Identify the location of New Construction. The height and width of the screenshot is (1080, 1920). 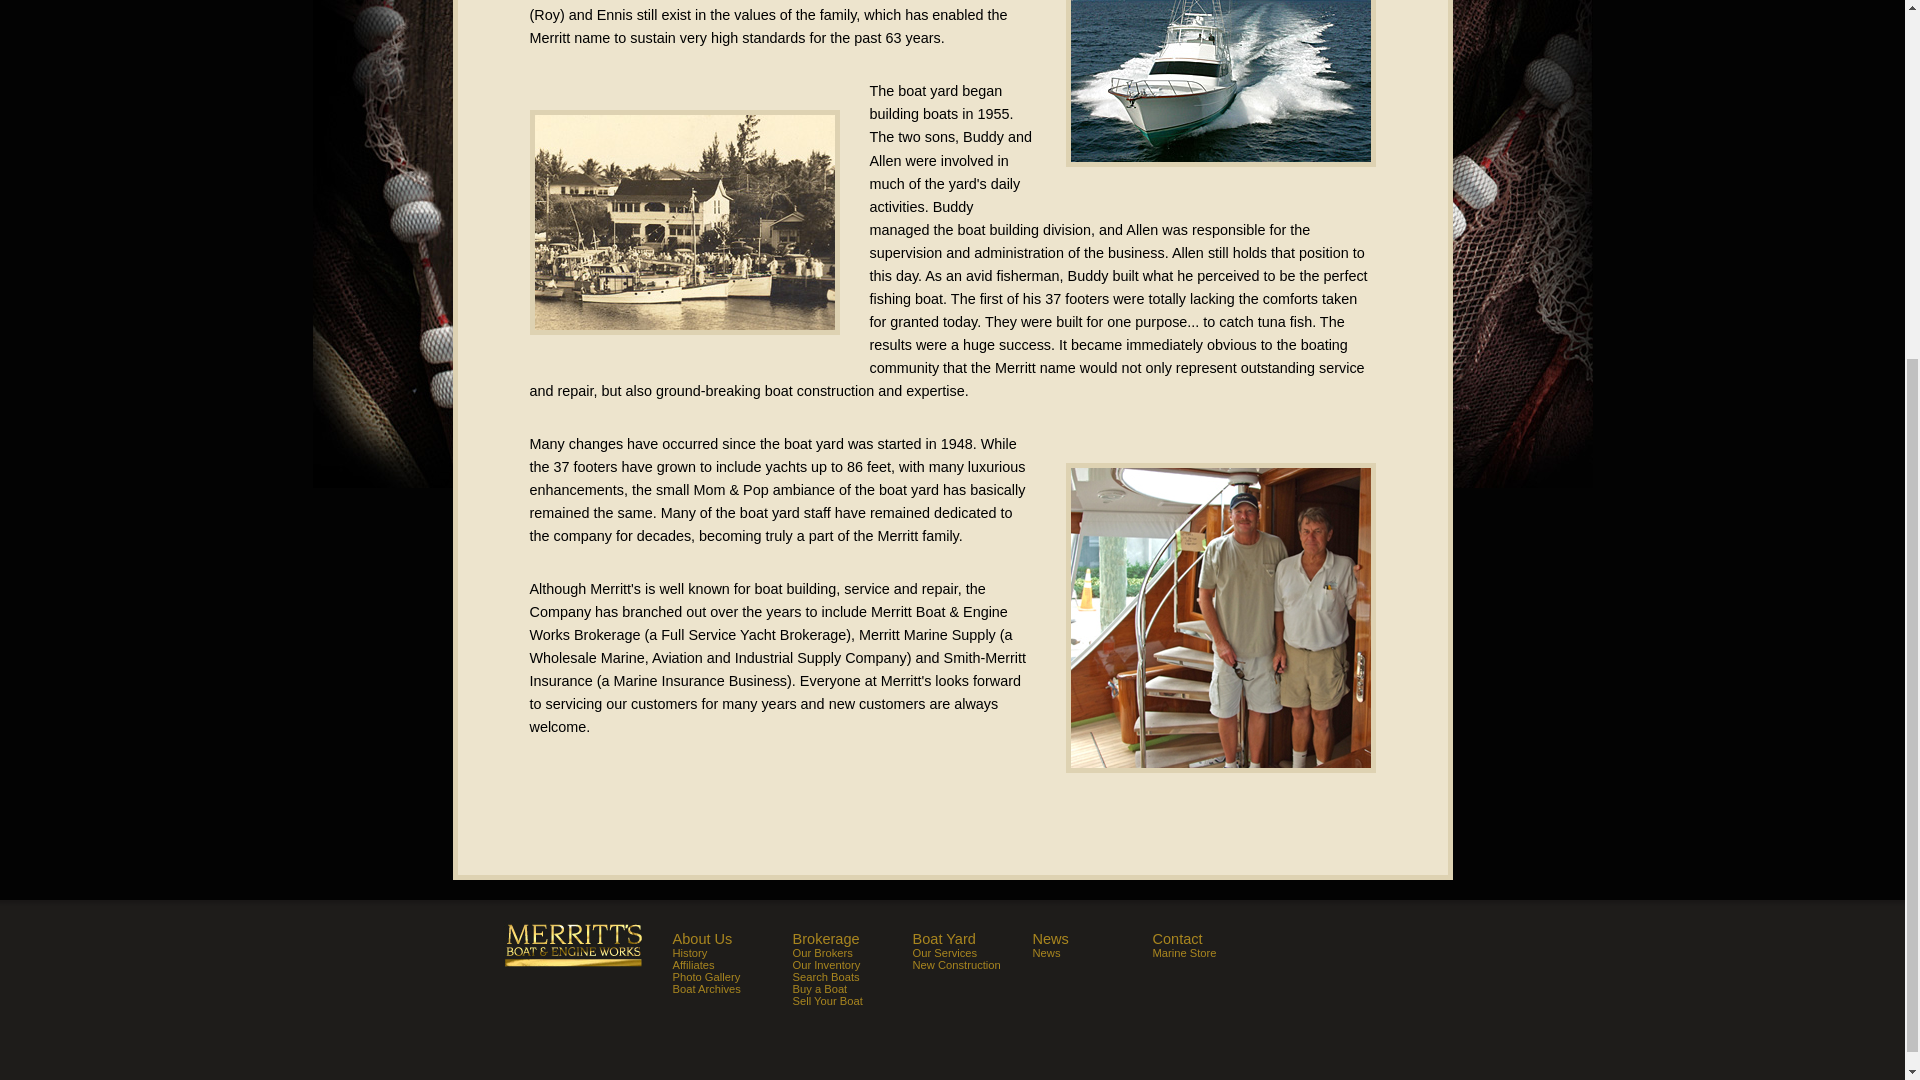
(972, 964).